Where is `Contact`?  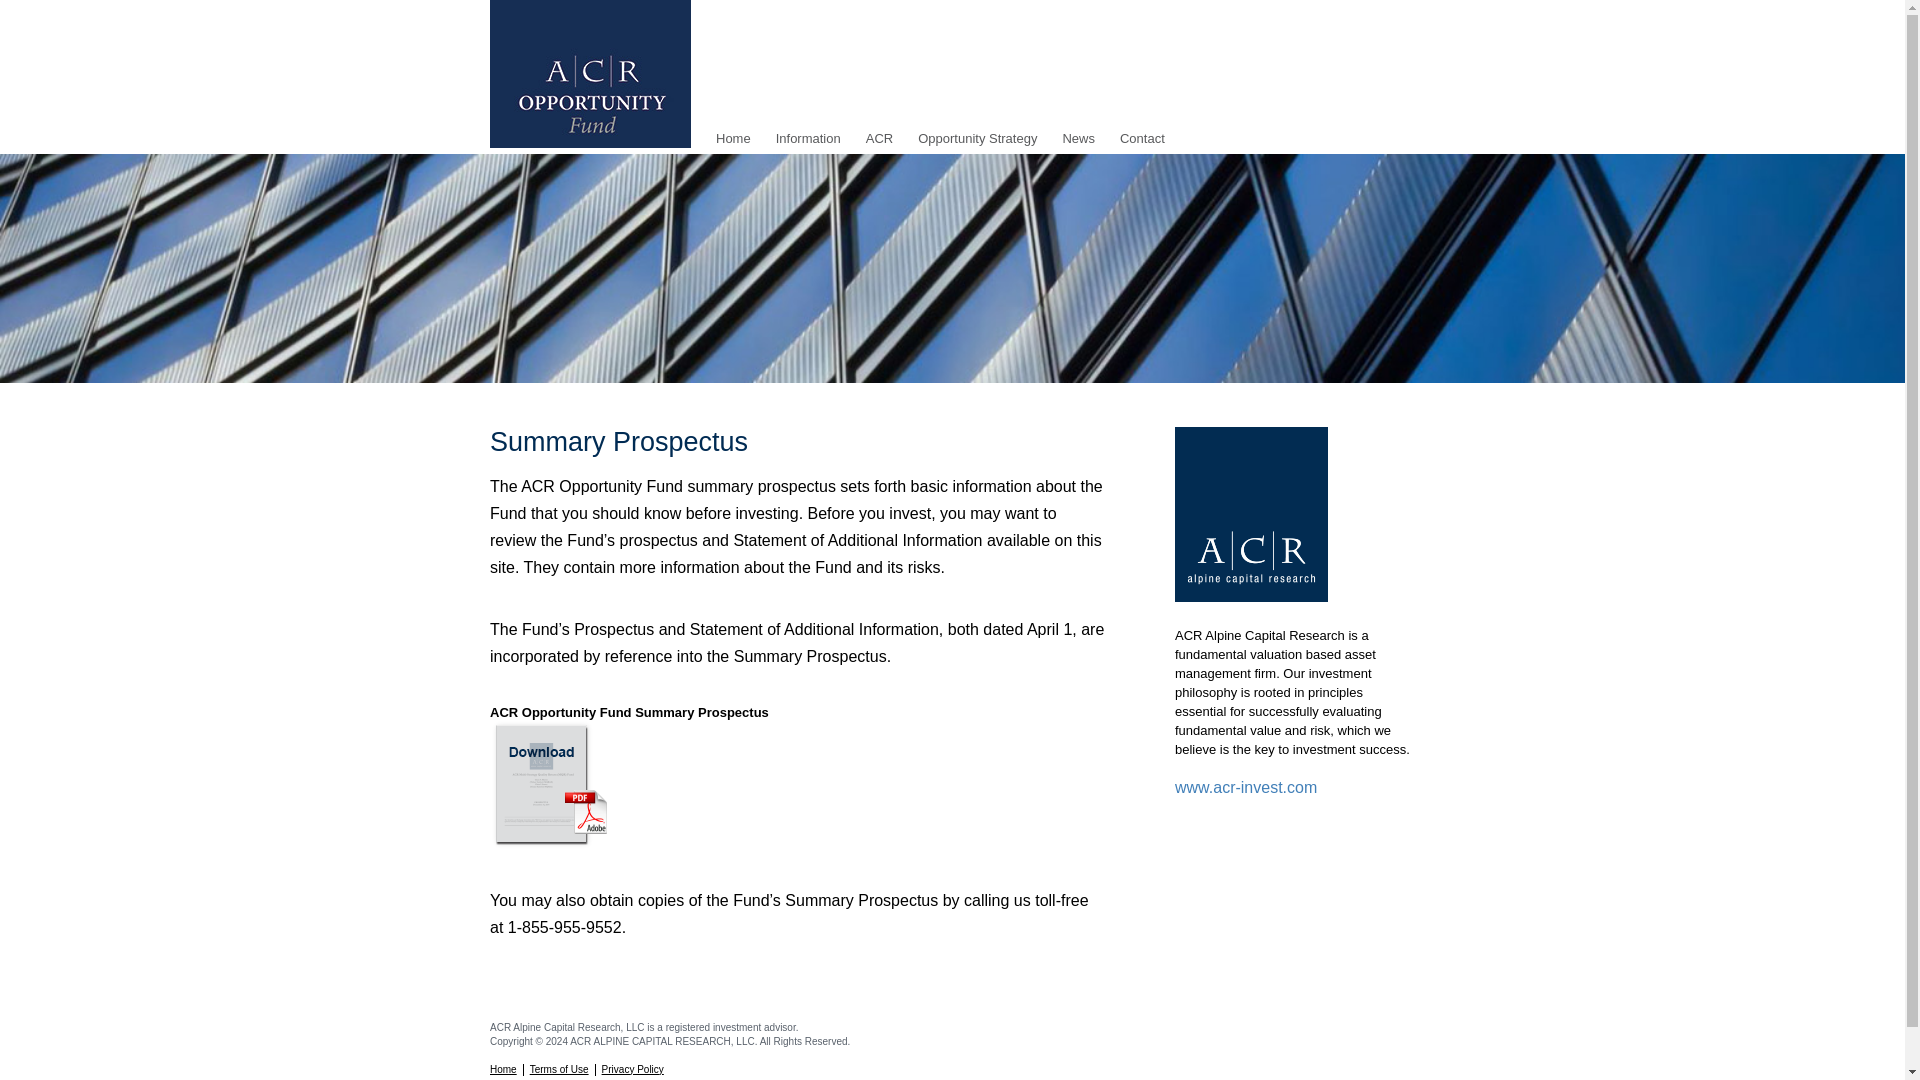 Contact is located at coordinates (1142, 132).